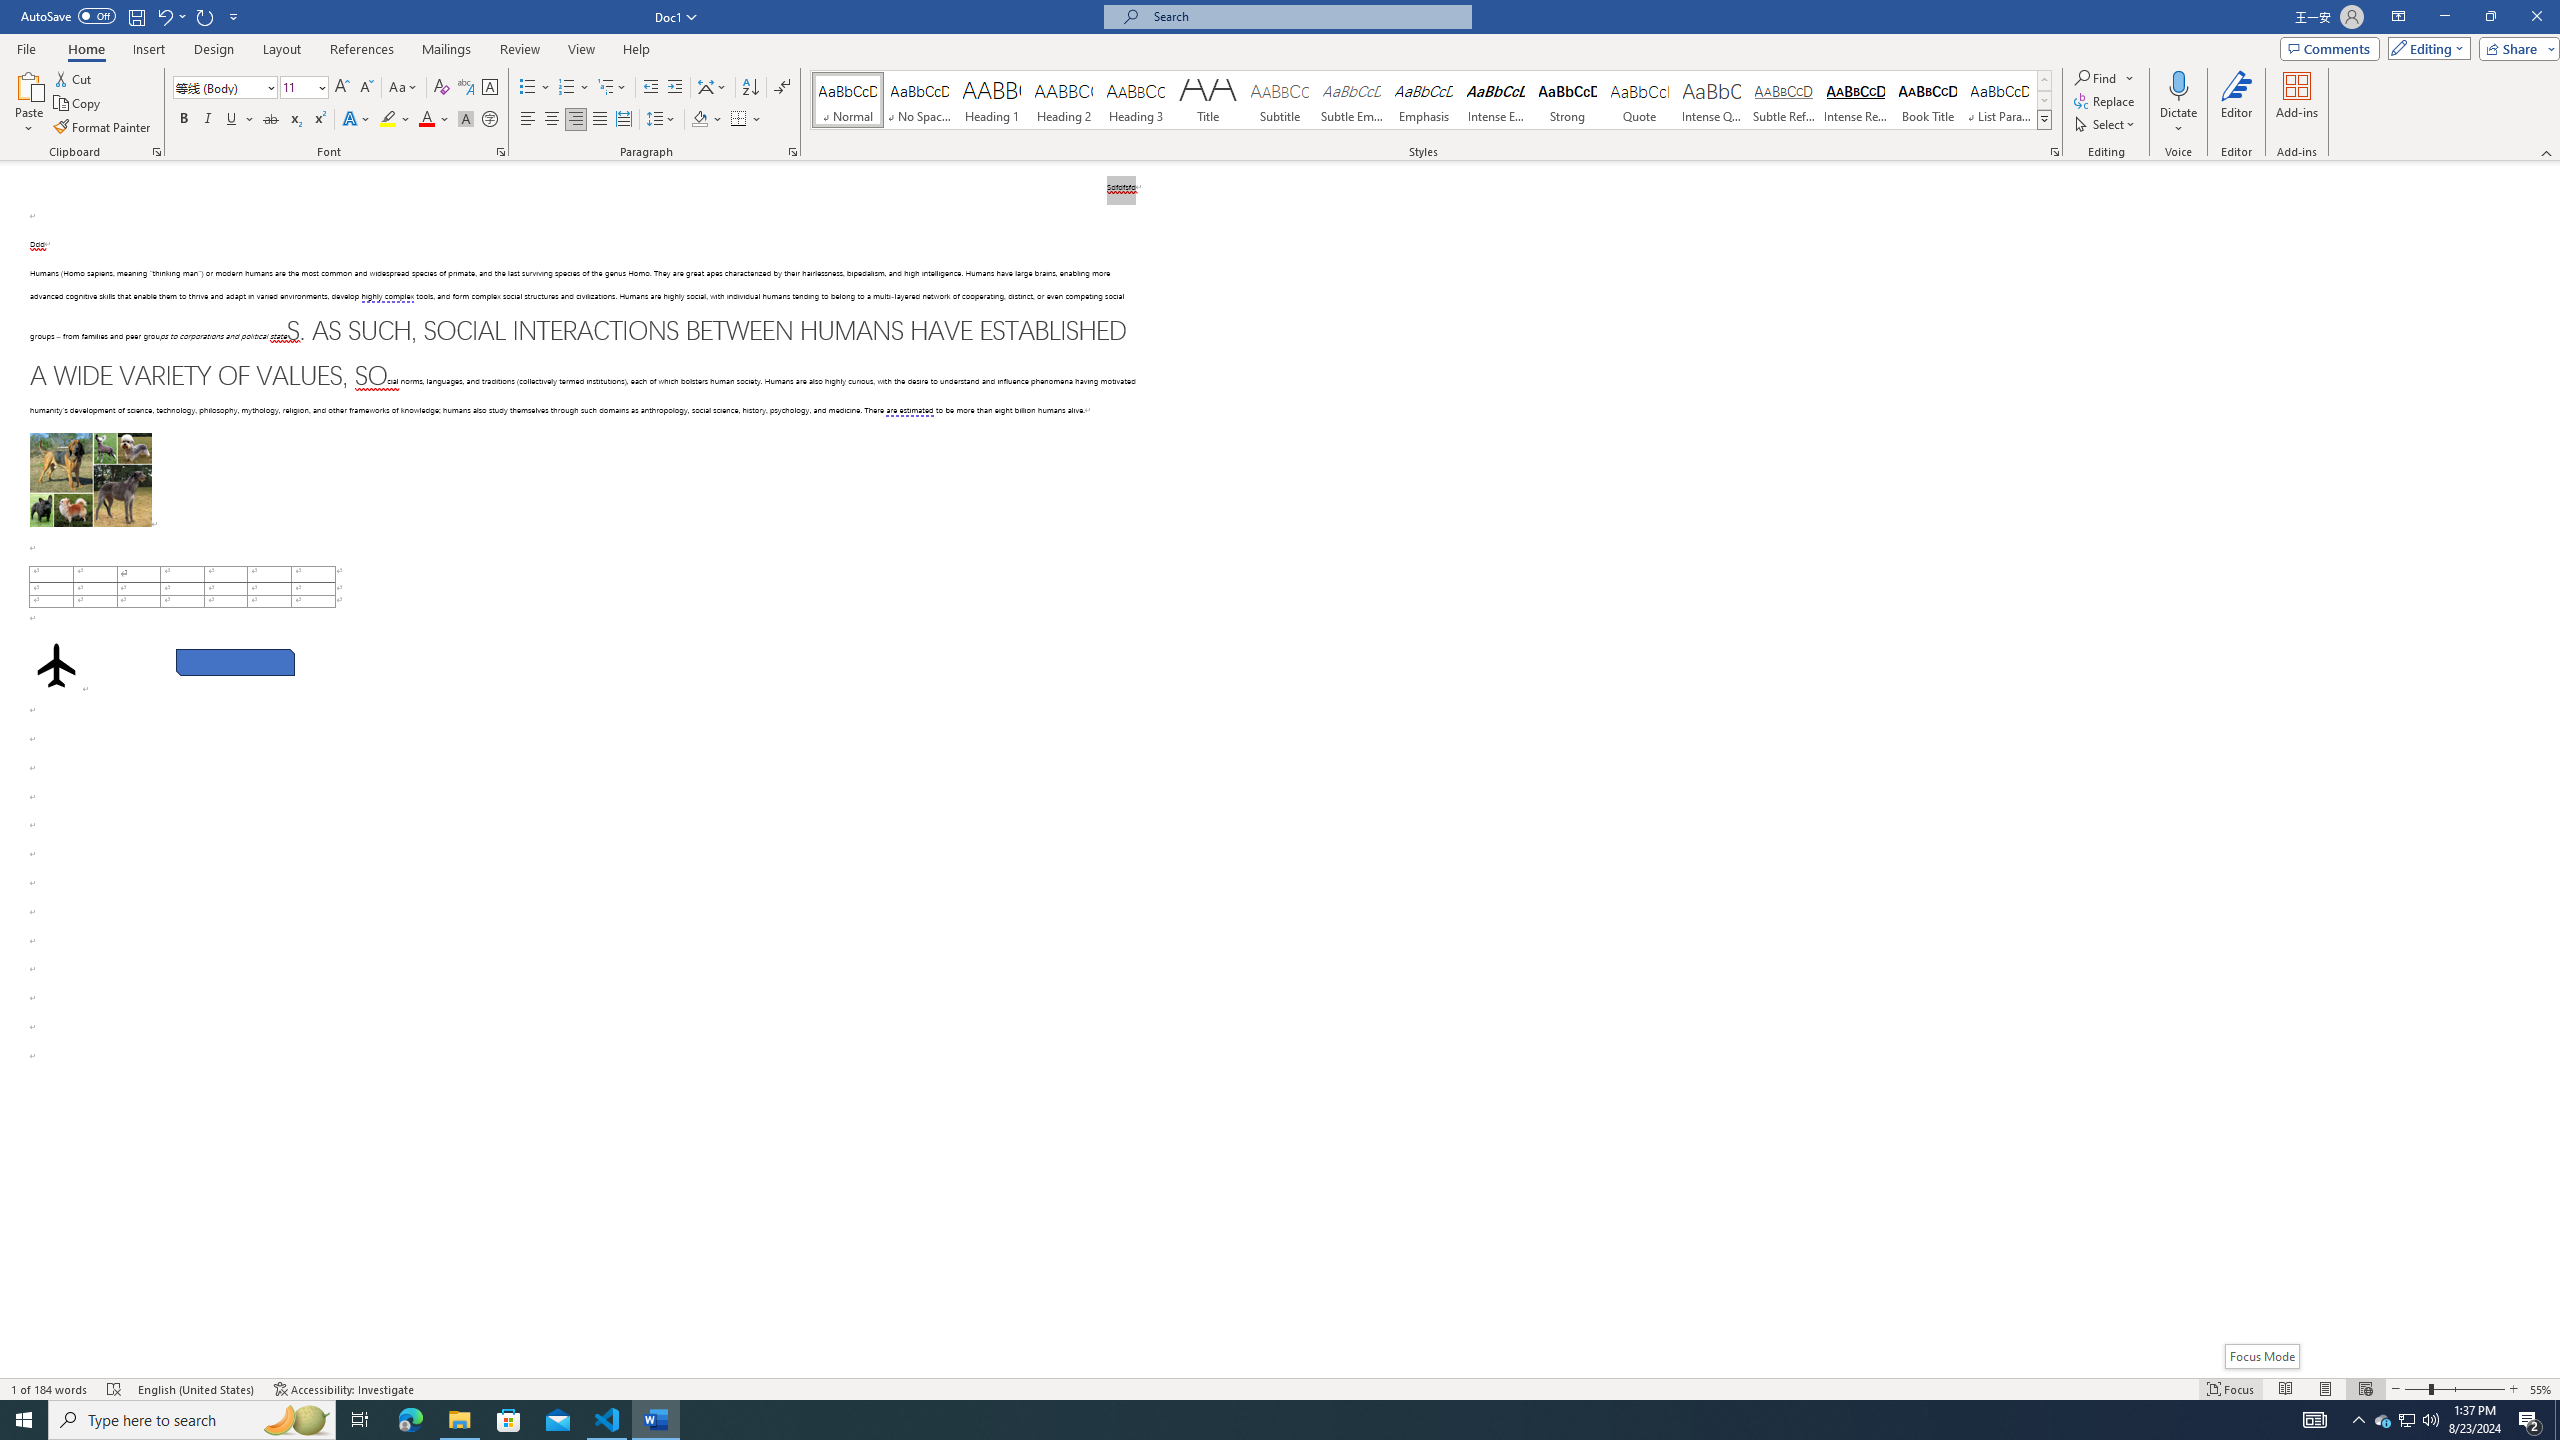  Describe the element at coordinates (51, 1389) in the screenshot. I see `Word Count 1 of 184 words` at that location.